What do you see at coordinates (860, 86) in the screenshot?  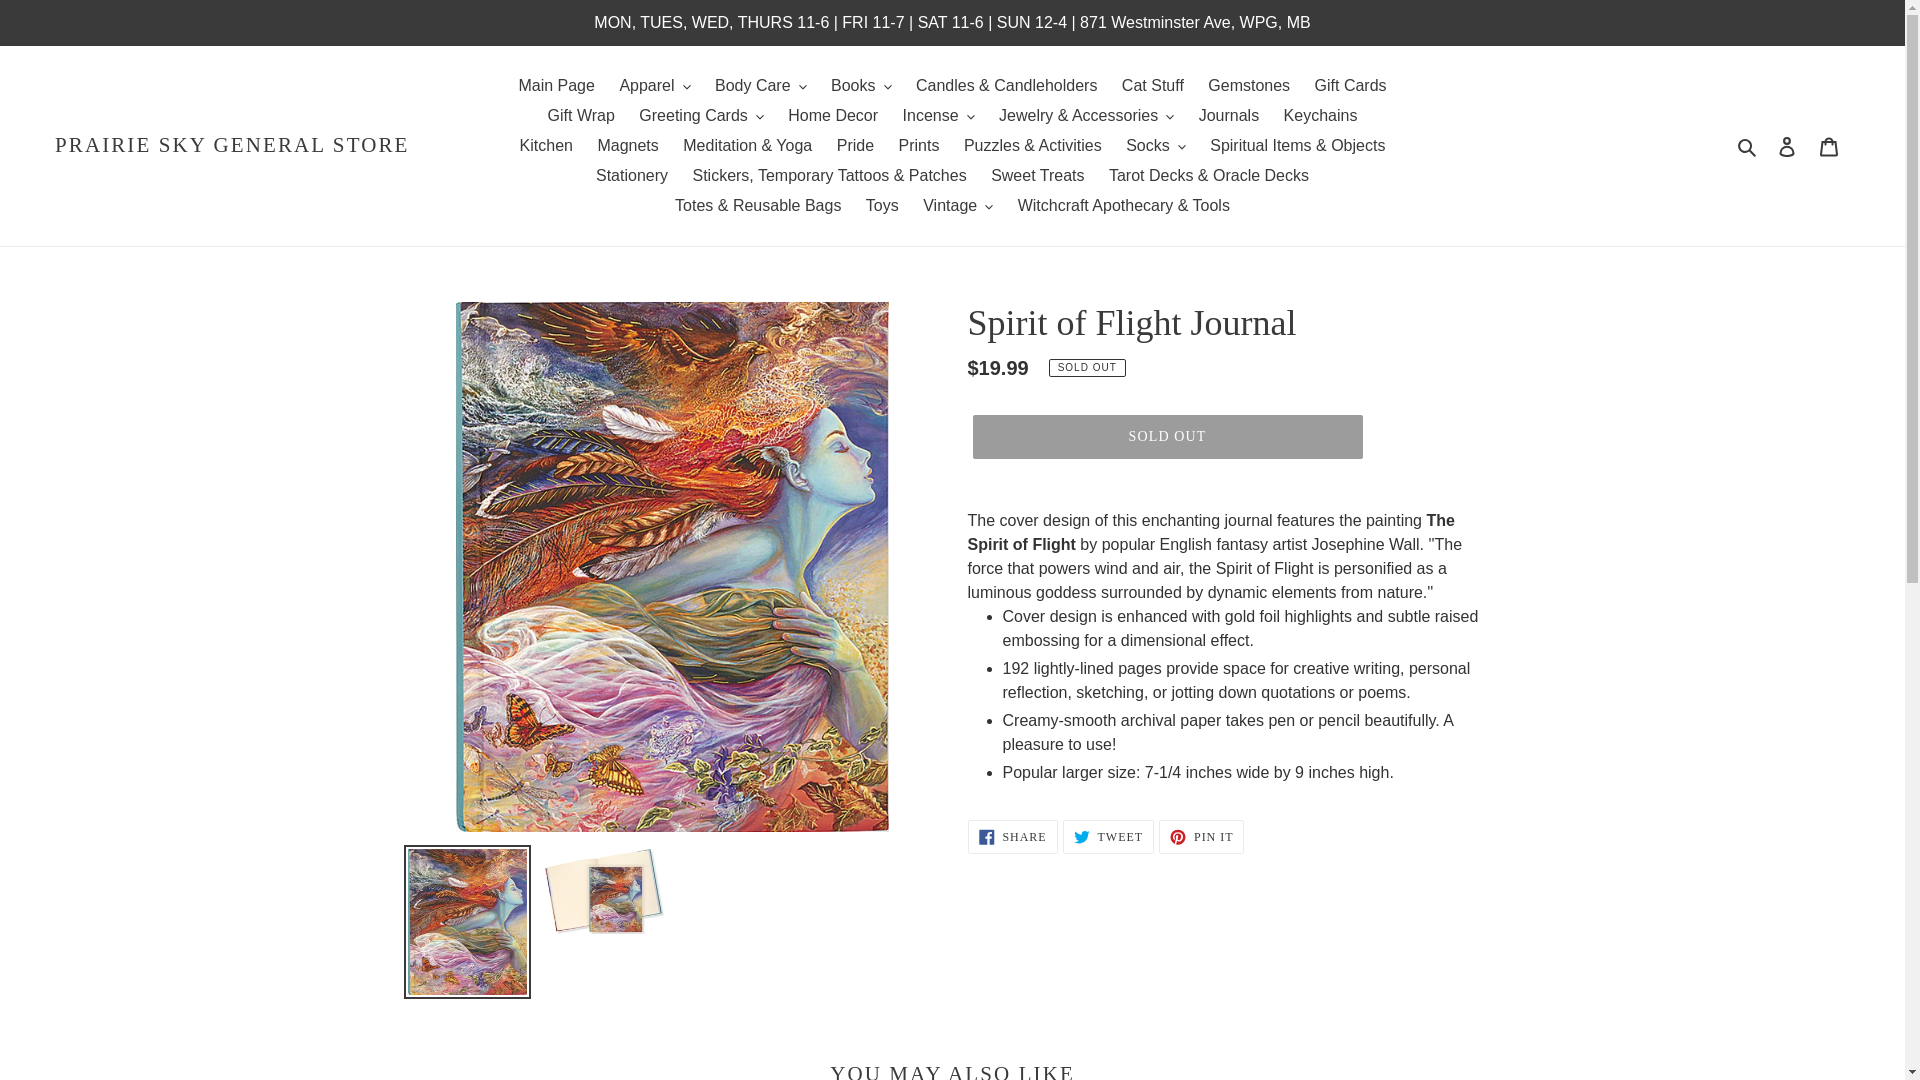 I see `Books` at bounding box center [860, 86].